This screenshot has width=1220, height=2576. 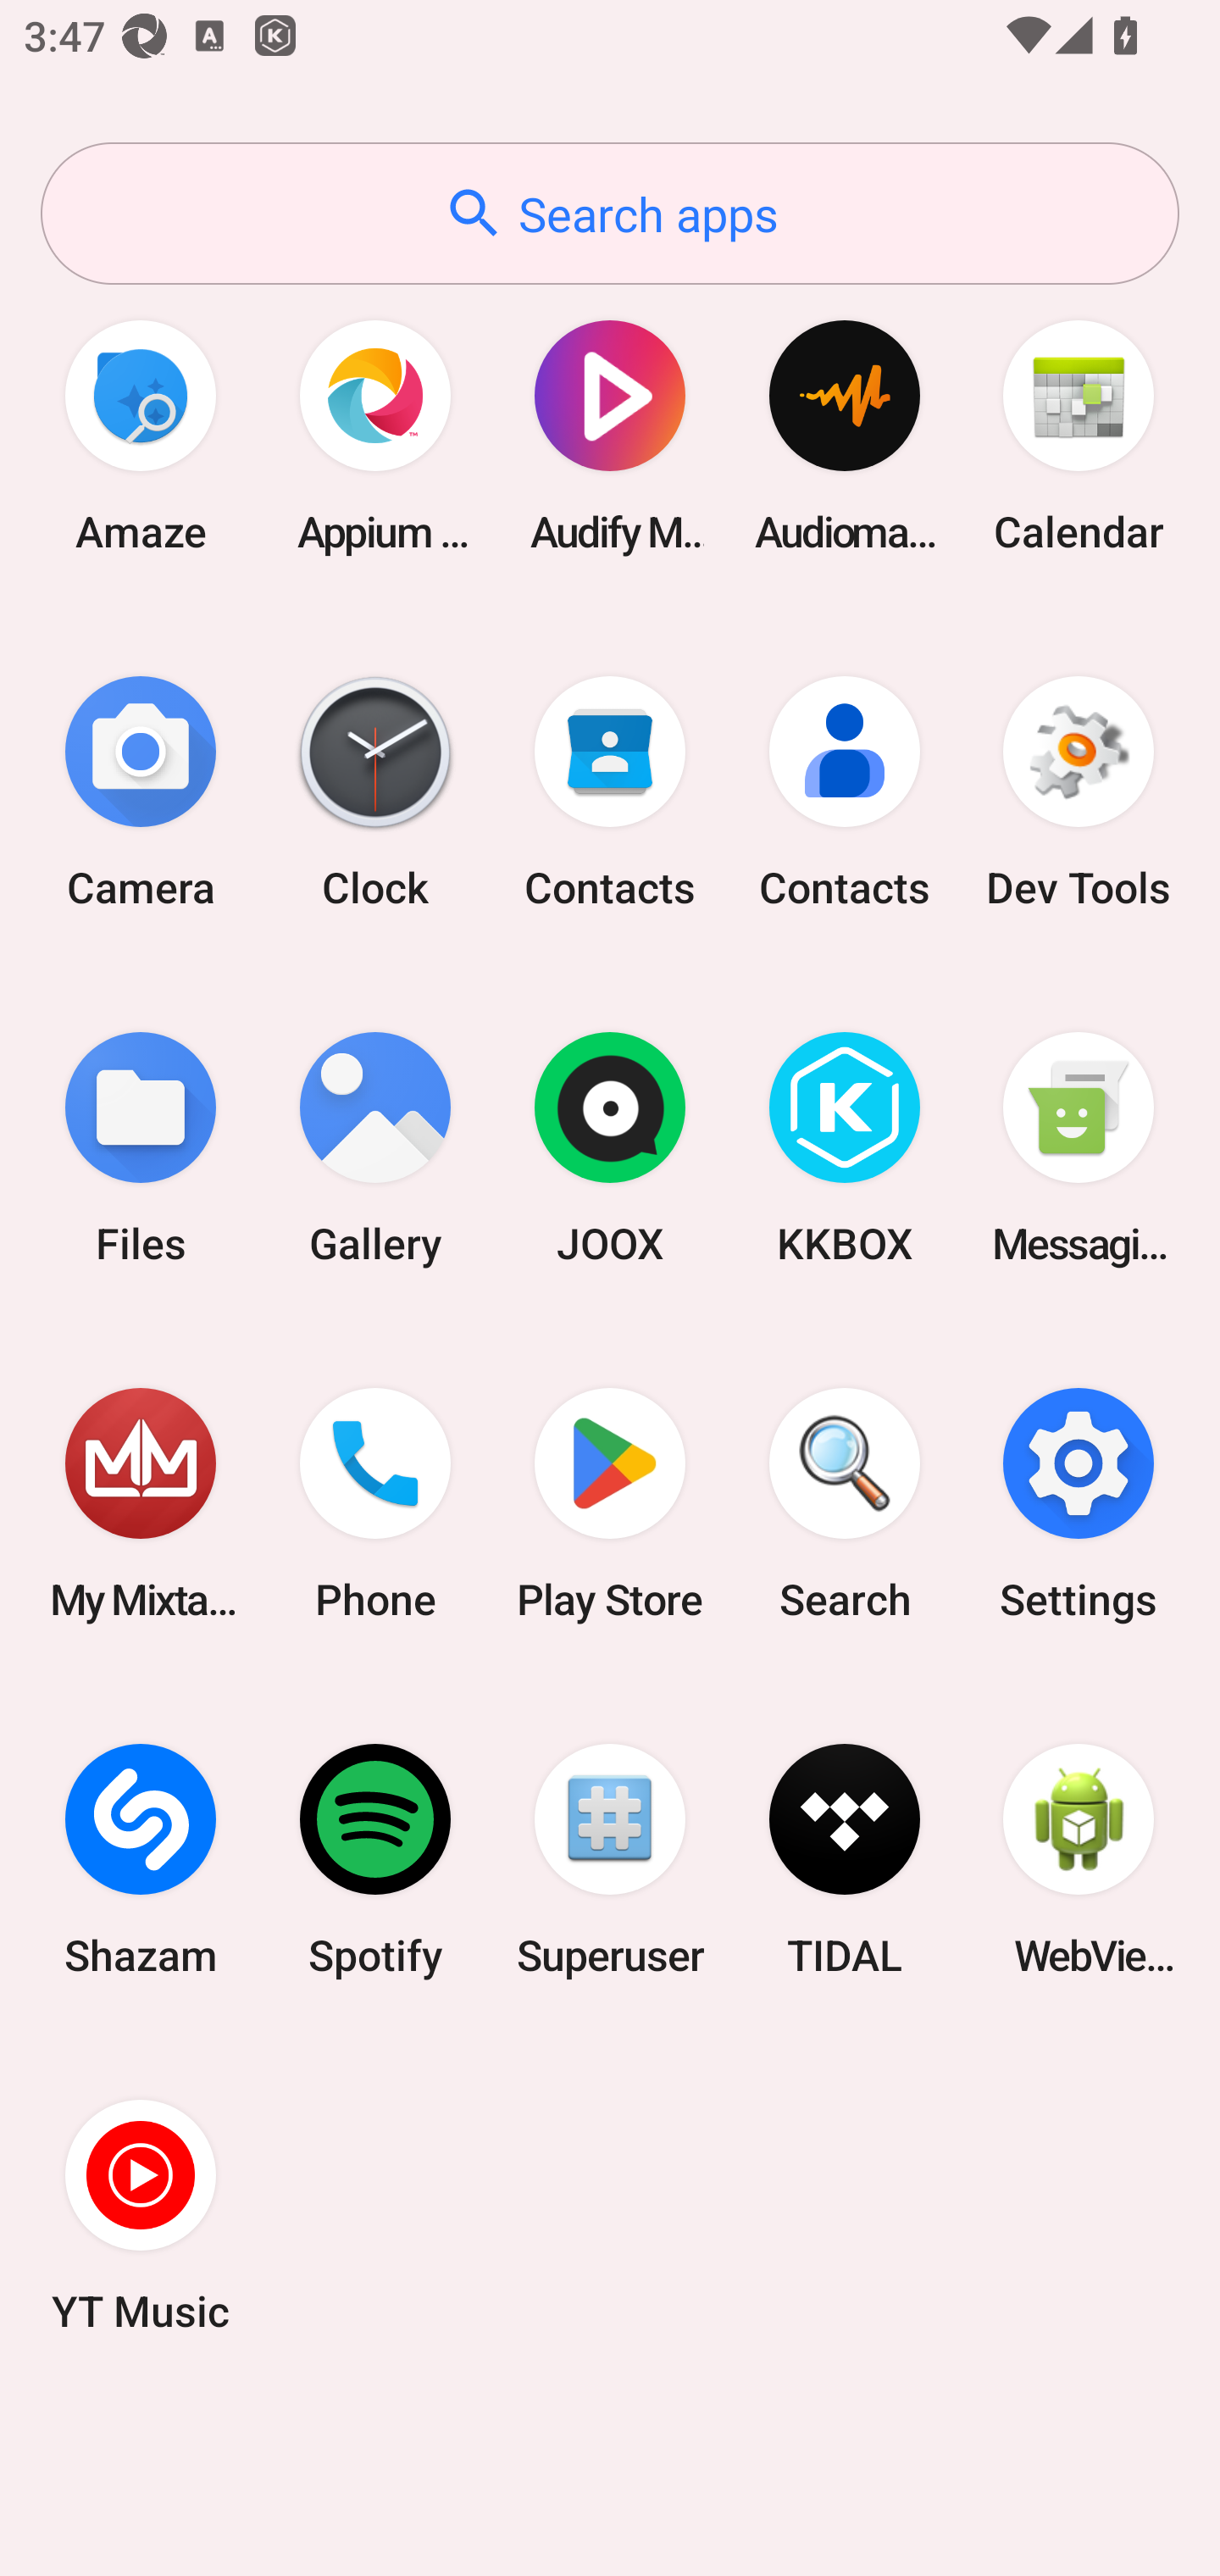 I want to click on Play Store, so click(x=610, y=1504).